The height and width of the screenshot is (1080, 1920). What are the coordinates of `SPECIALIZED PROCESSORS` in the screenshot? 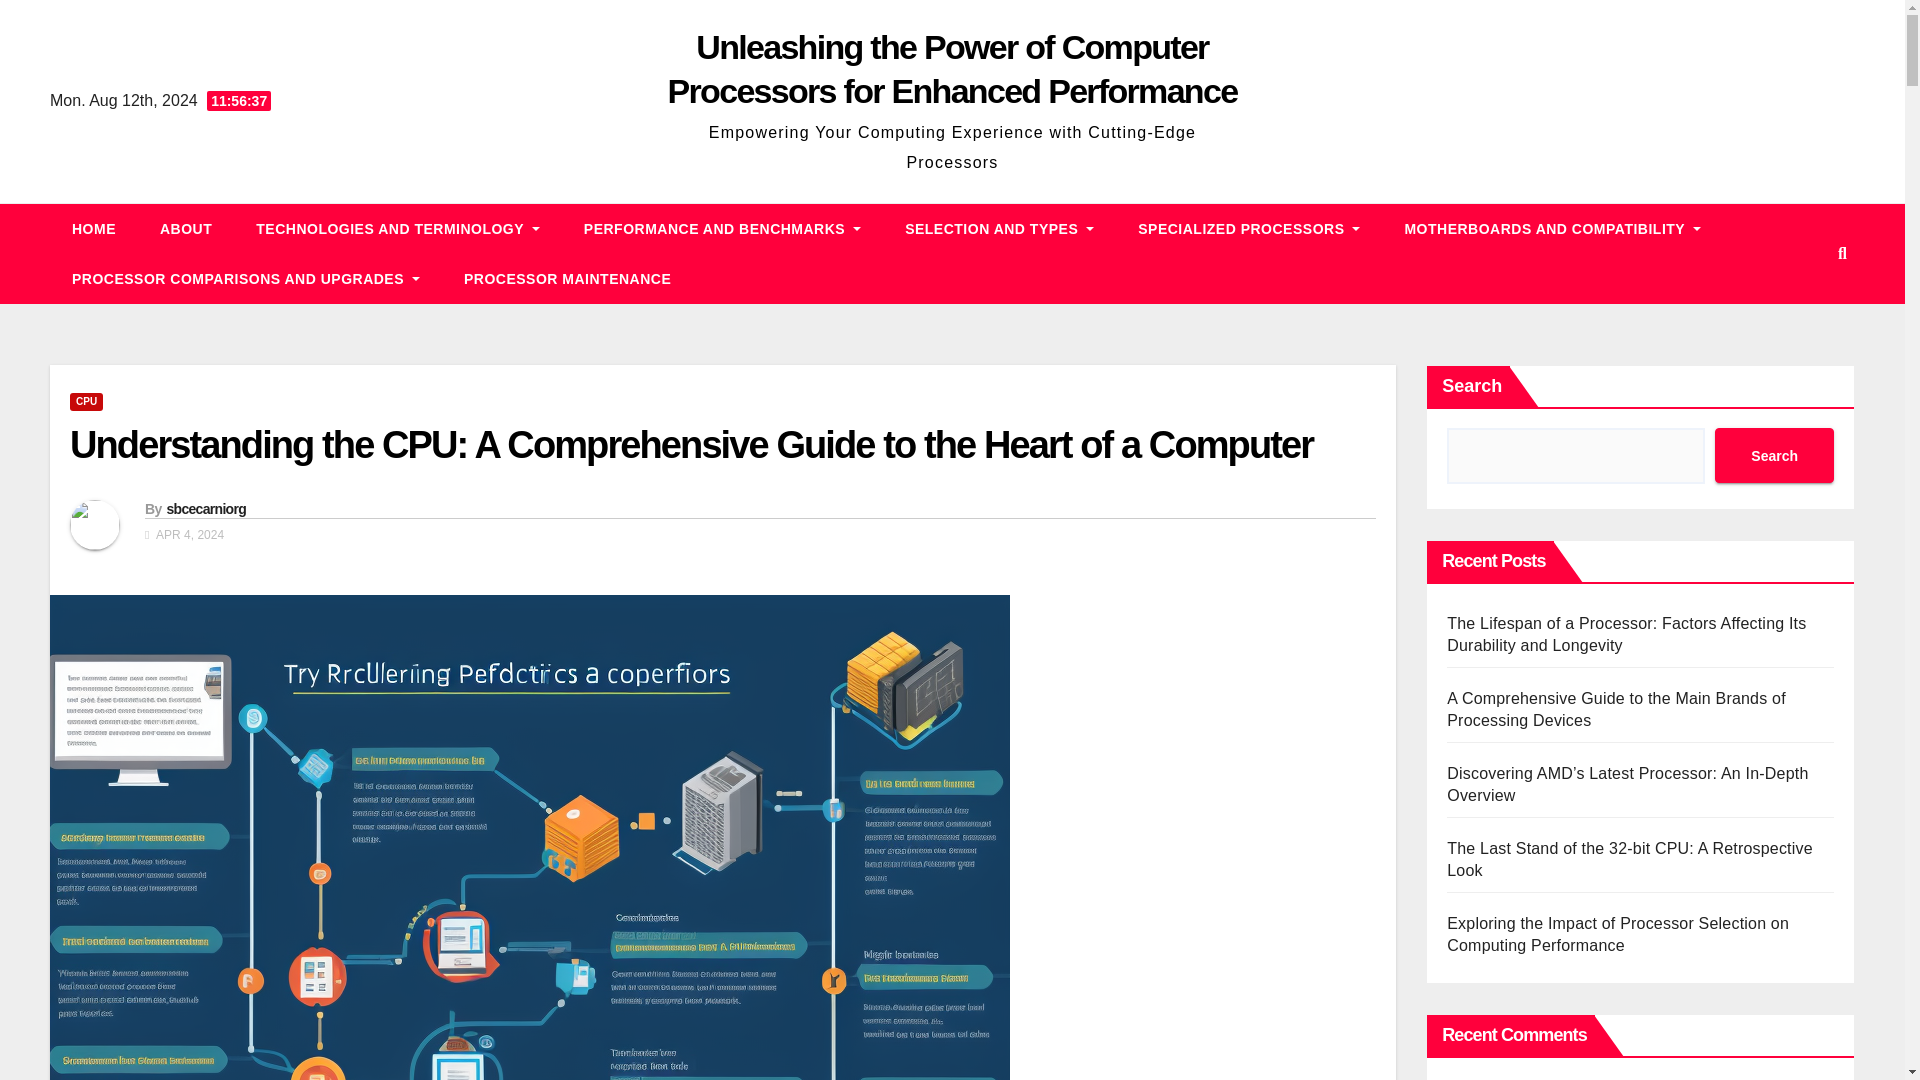 It's located at (1248, 228).